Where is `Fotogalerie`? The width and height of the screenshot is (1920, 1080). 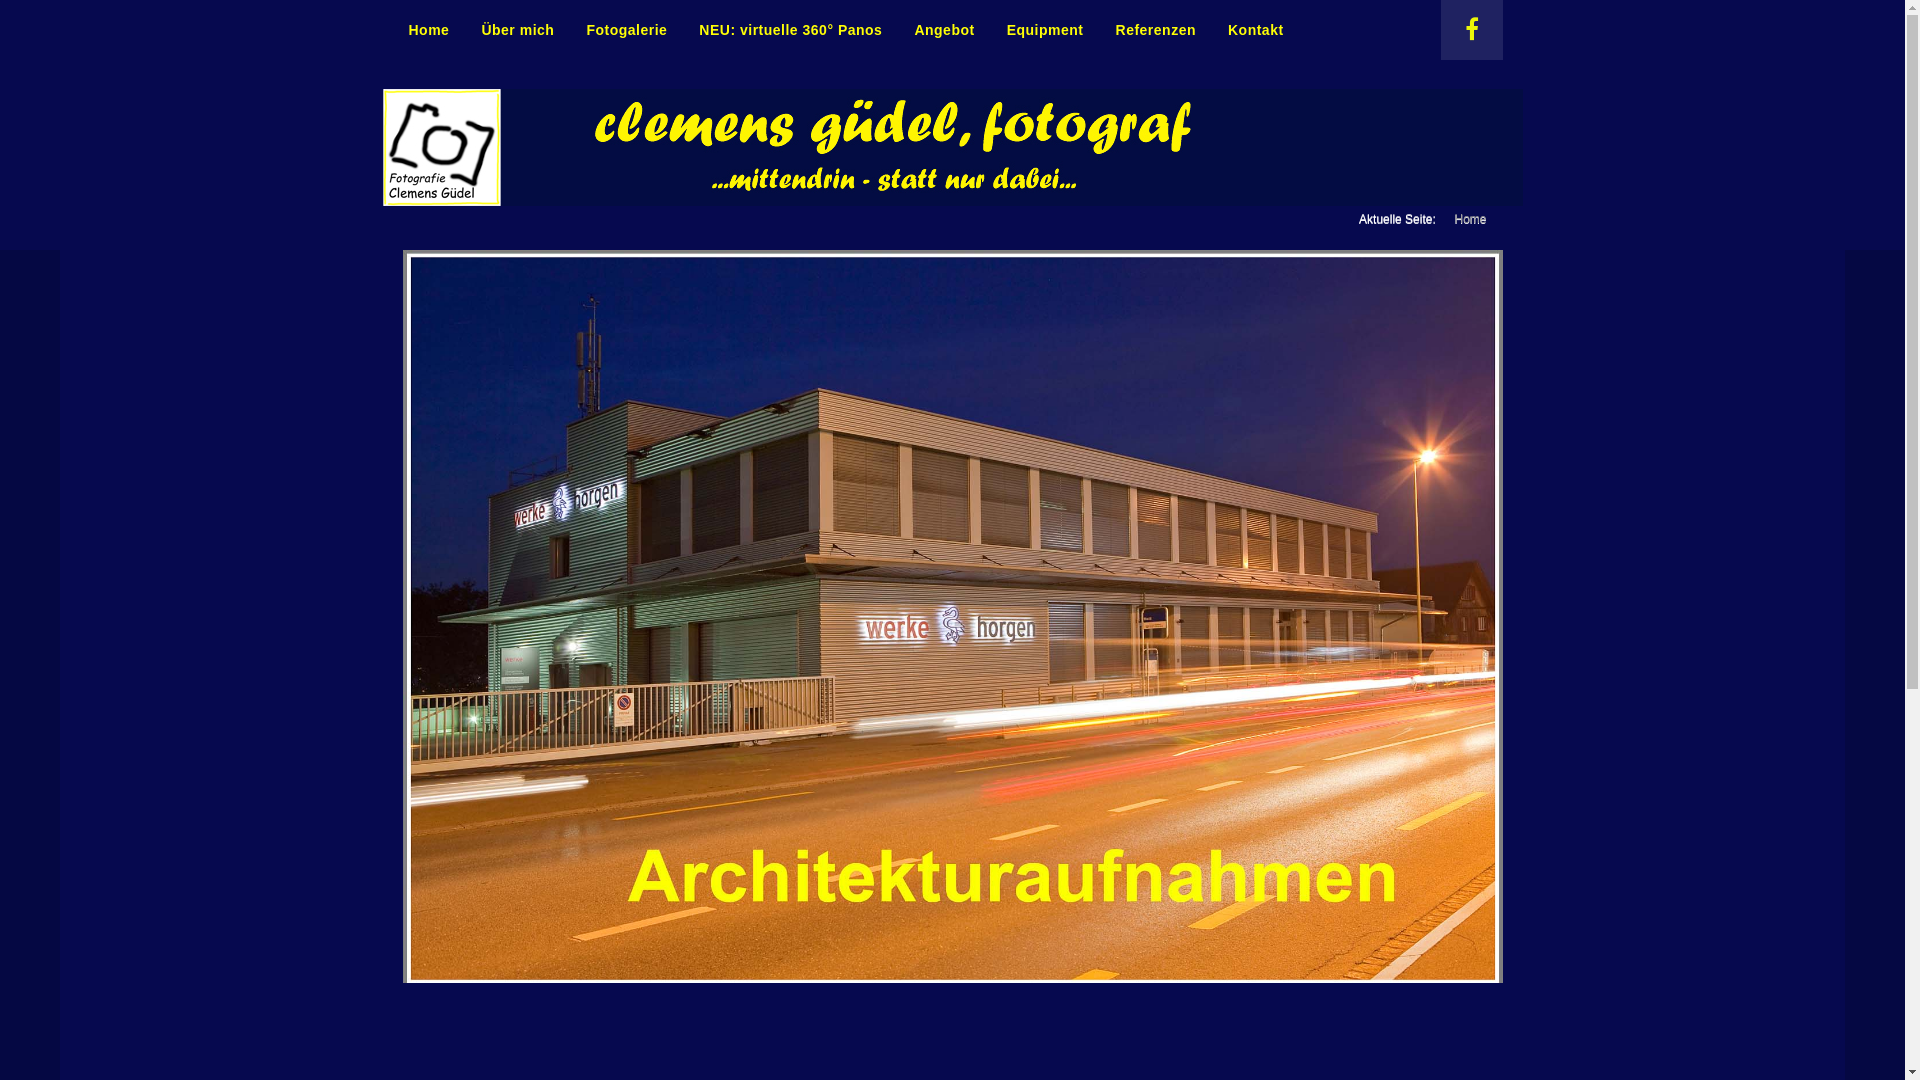
Fotogalerie is located at coordinates (626, 30).